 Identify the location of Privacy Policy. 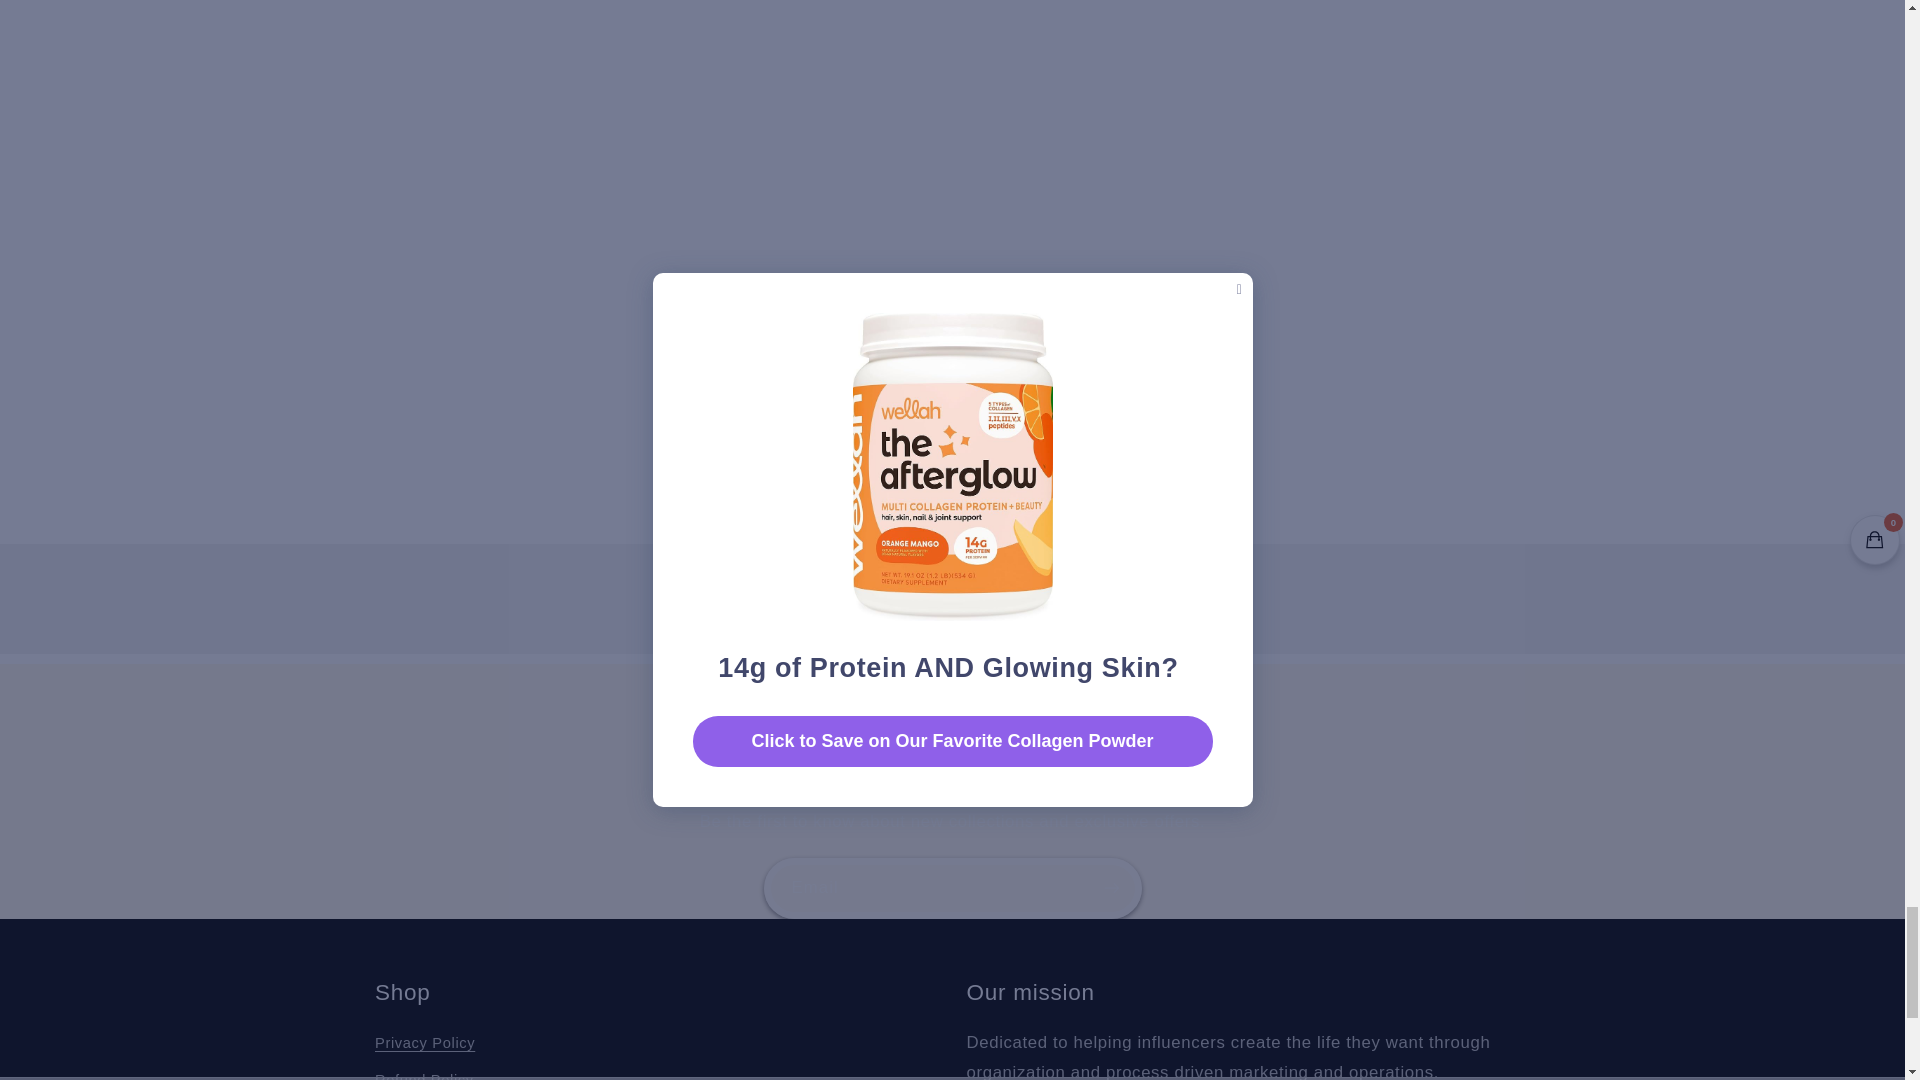
(424, 1046).